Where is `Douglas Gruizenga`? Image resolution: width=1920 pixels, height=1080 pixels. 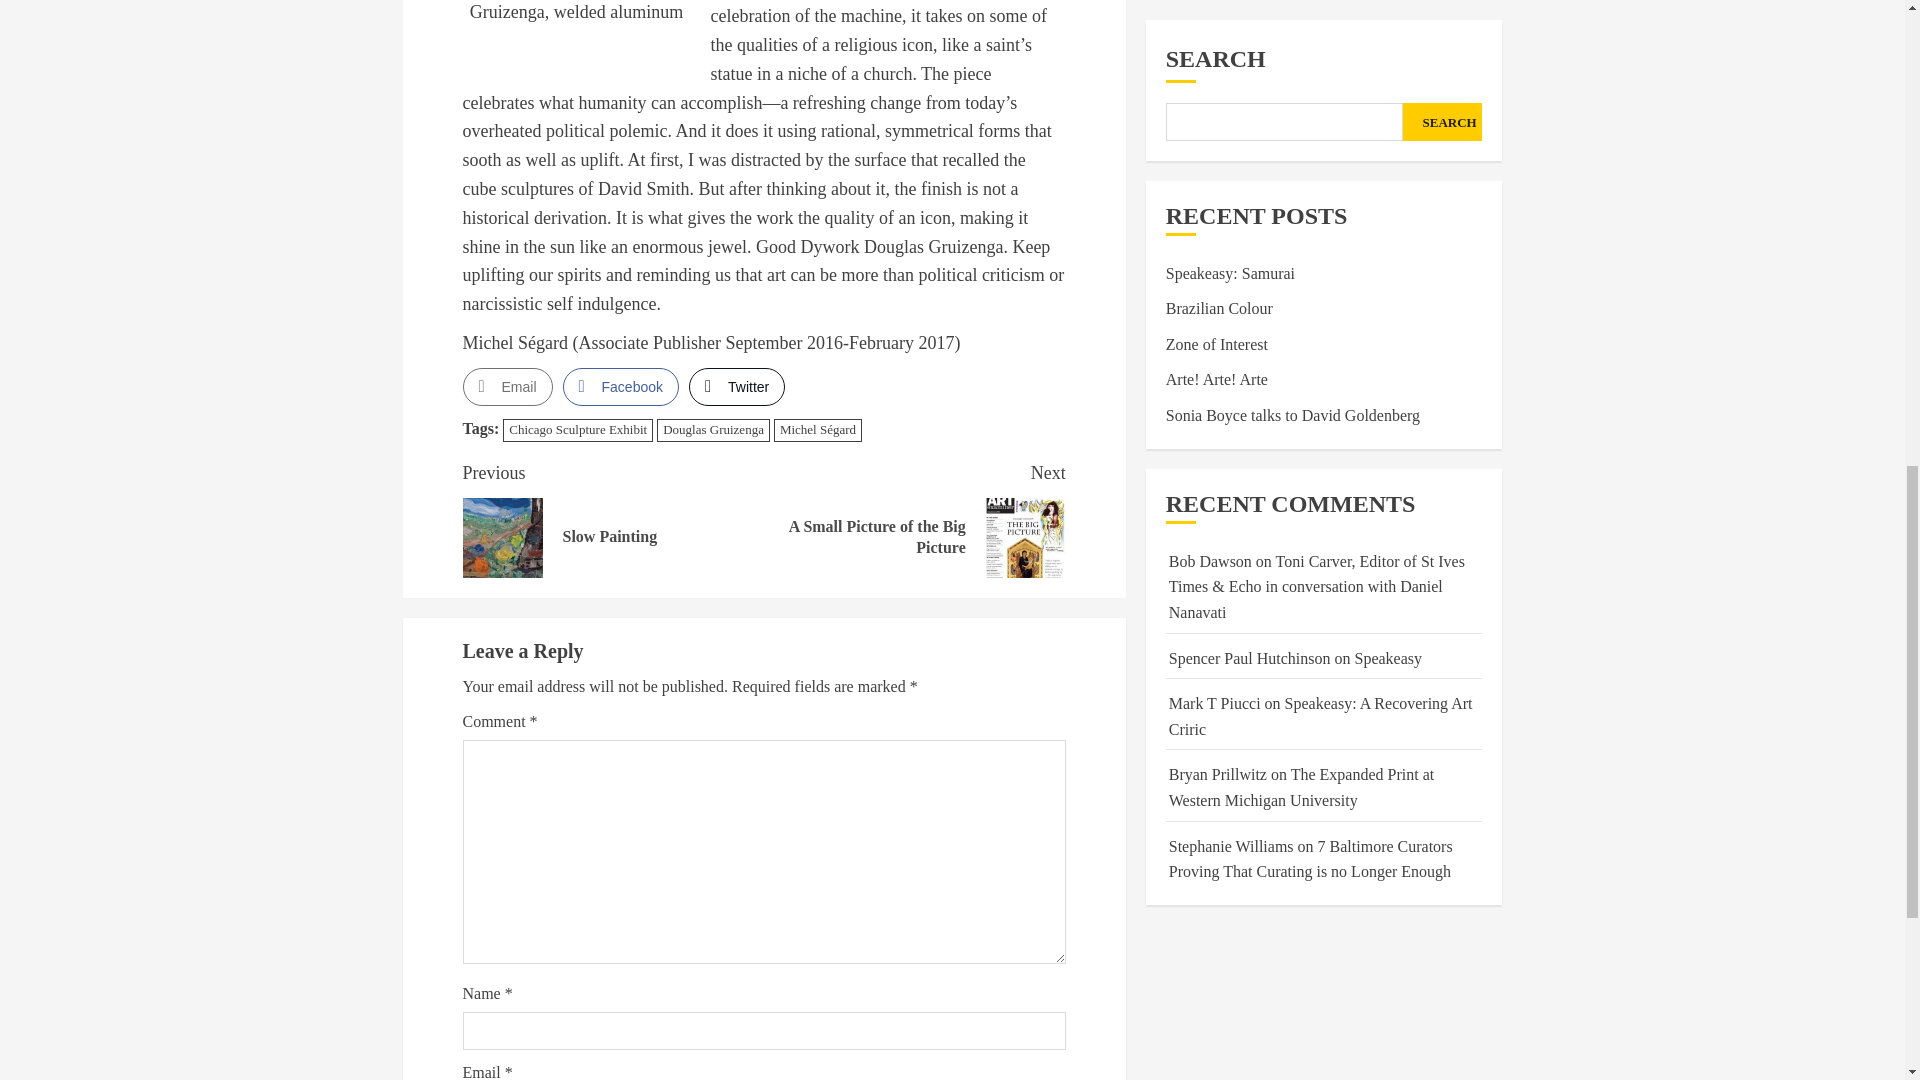 Douglas Gruizenga is located at coordinates (507, 387).